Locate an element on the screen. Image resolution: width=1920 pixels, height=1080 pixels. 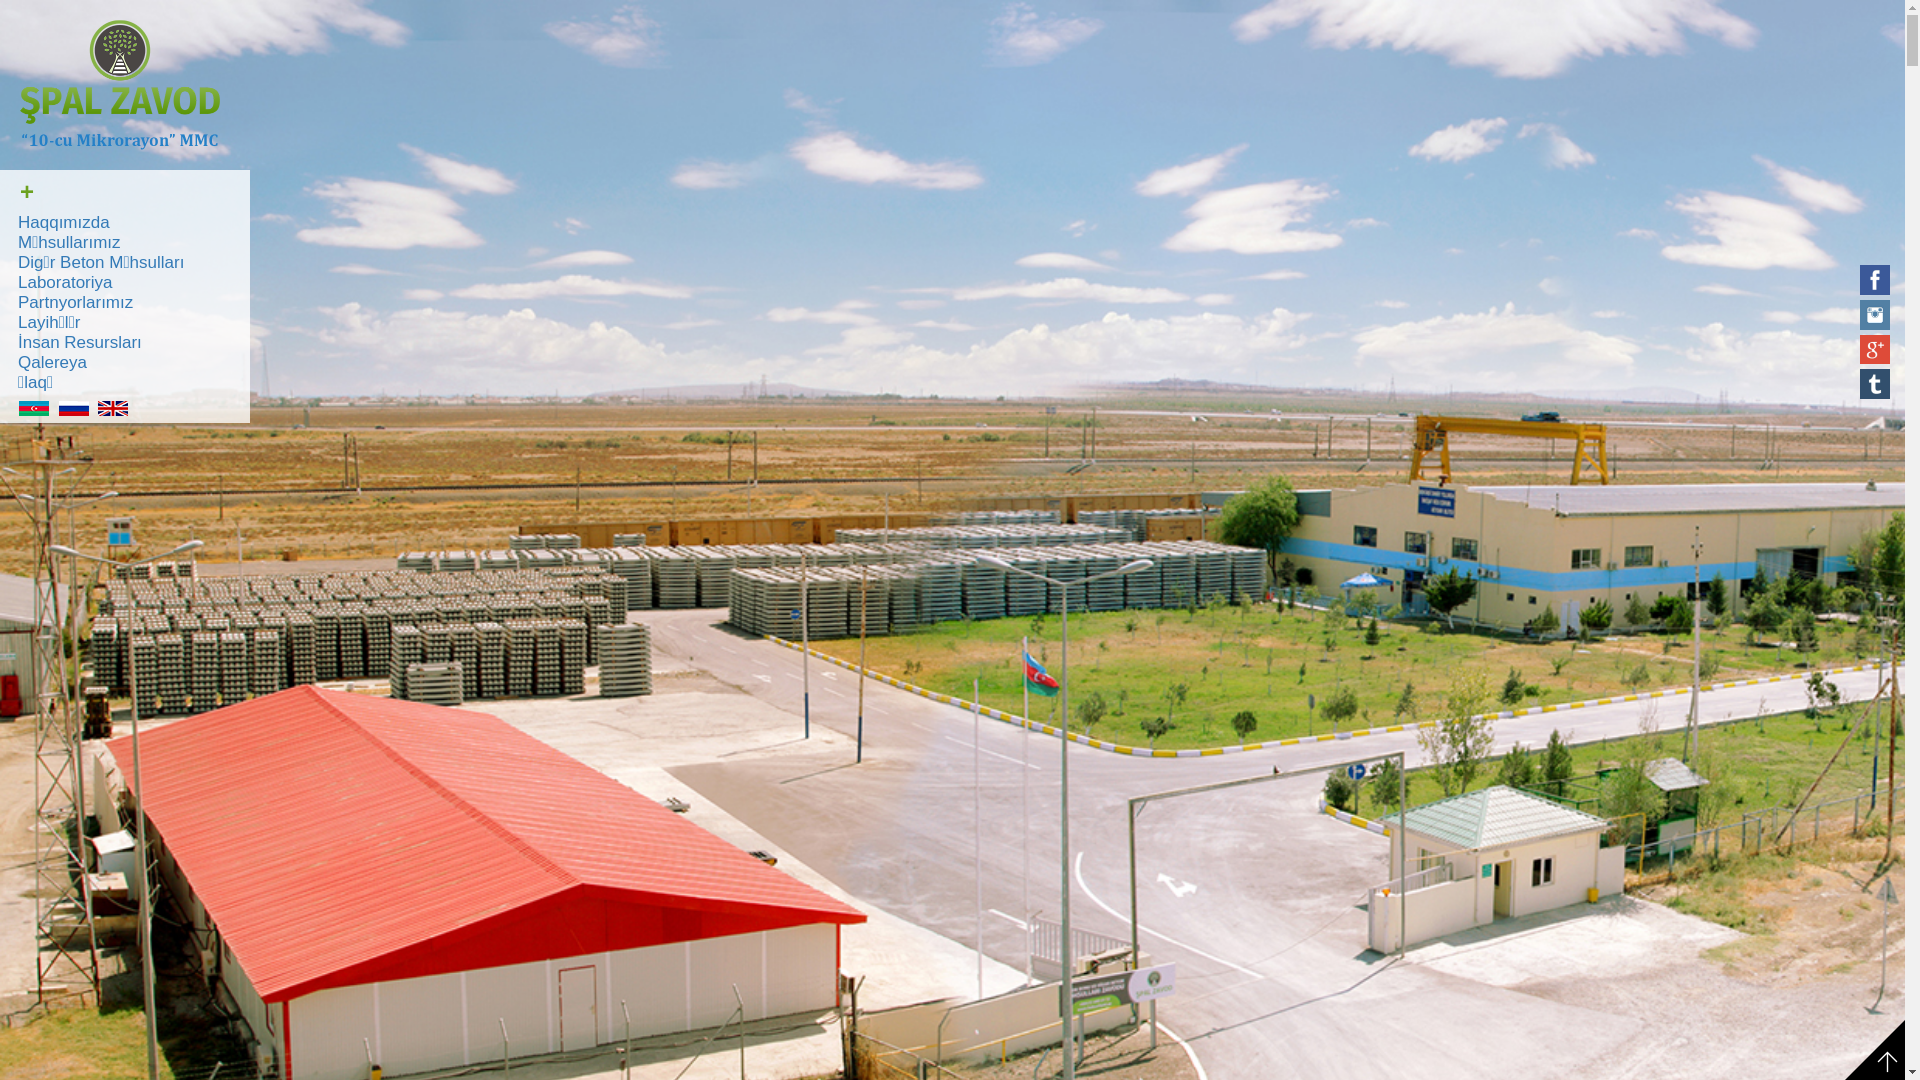
english is located at coordinates (116, 408).